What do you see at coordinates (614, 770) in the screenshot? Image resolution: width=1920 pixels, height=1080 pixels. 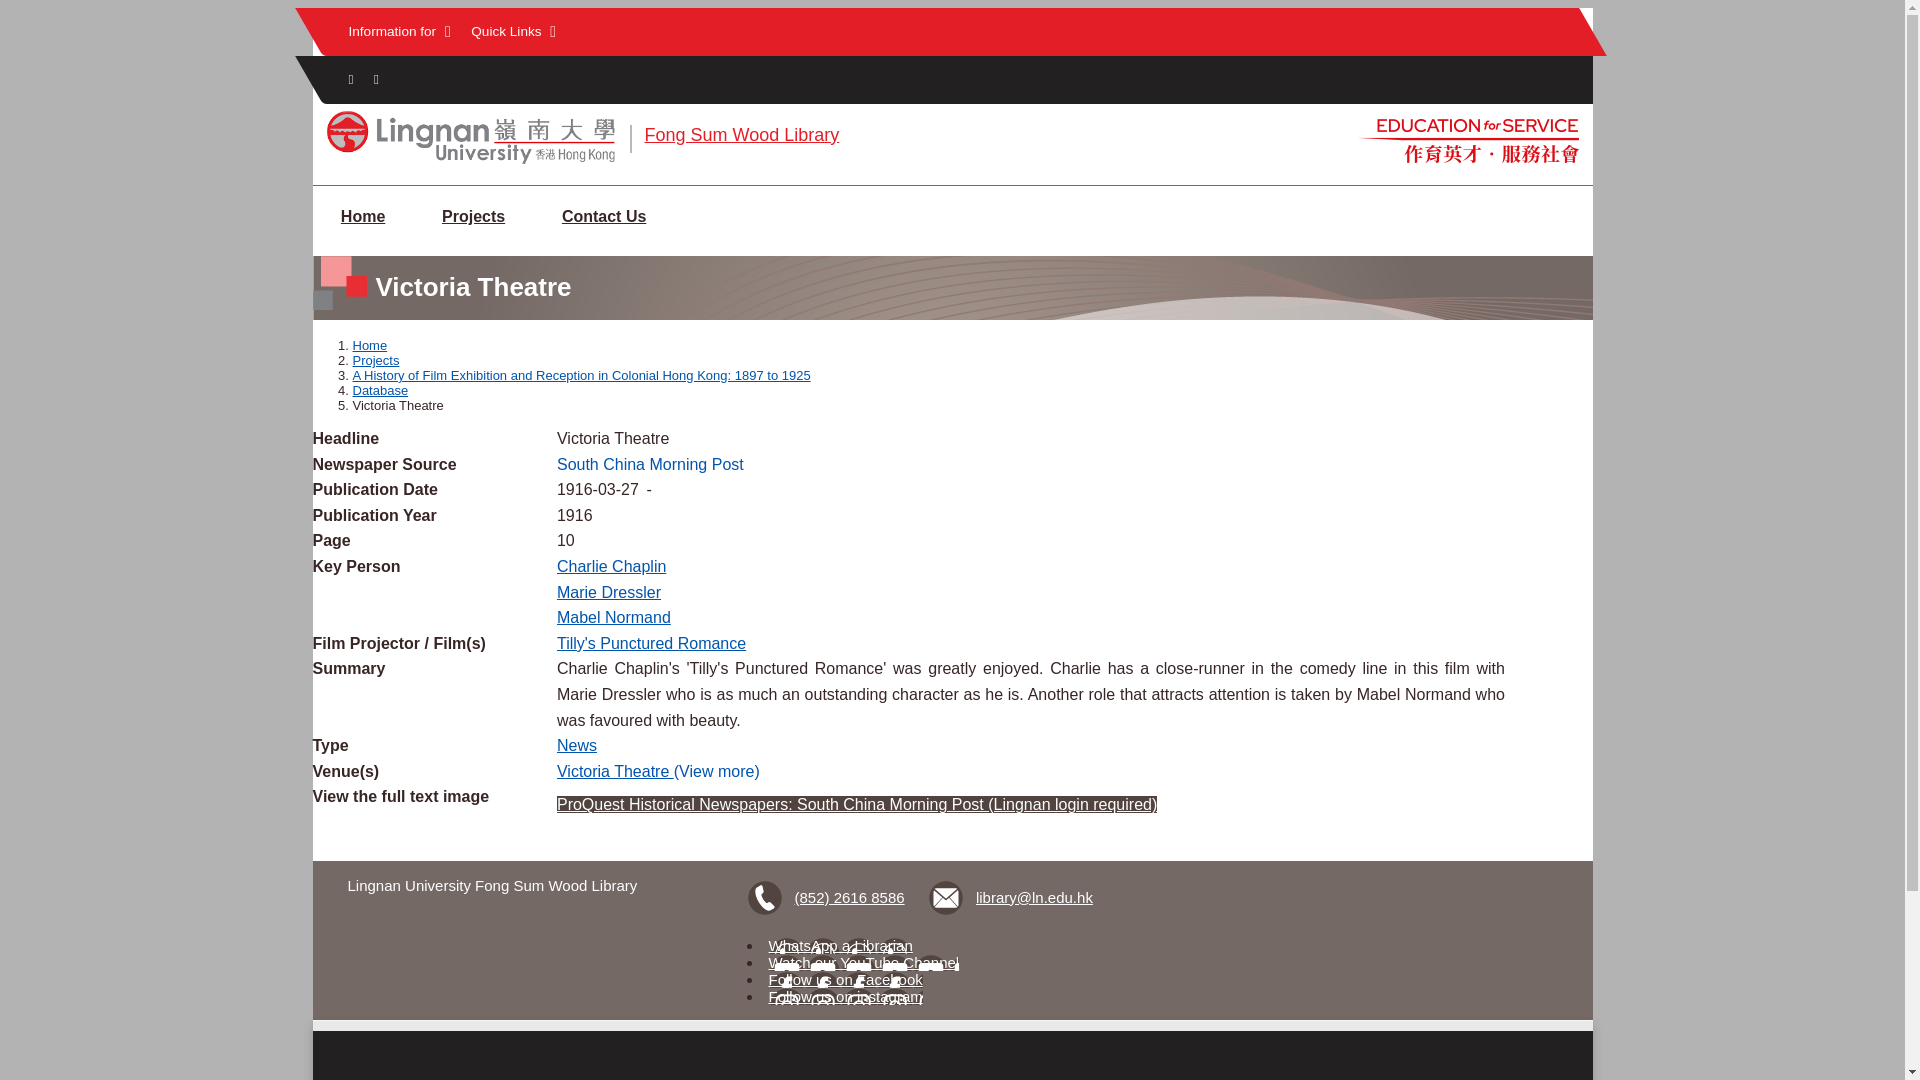 I see `Victoria Theatre` at bounding box center [614, 770].